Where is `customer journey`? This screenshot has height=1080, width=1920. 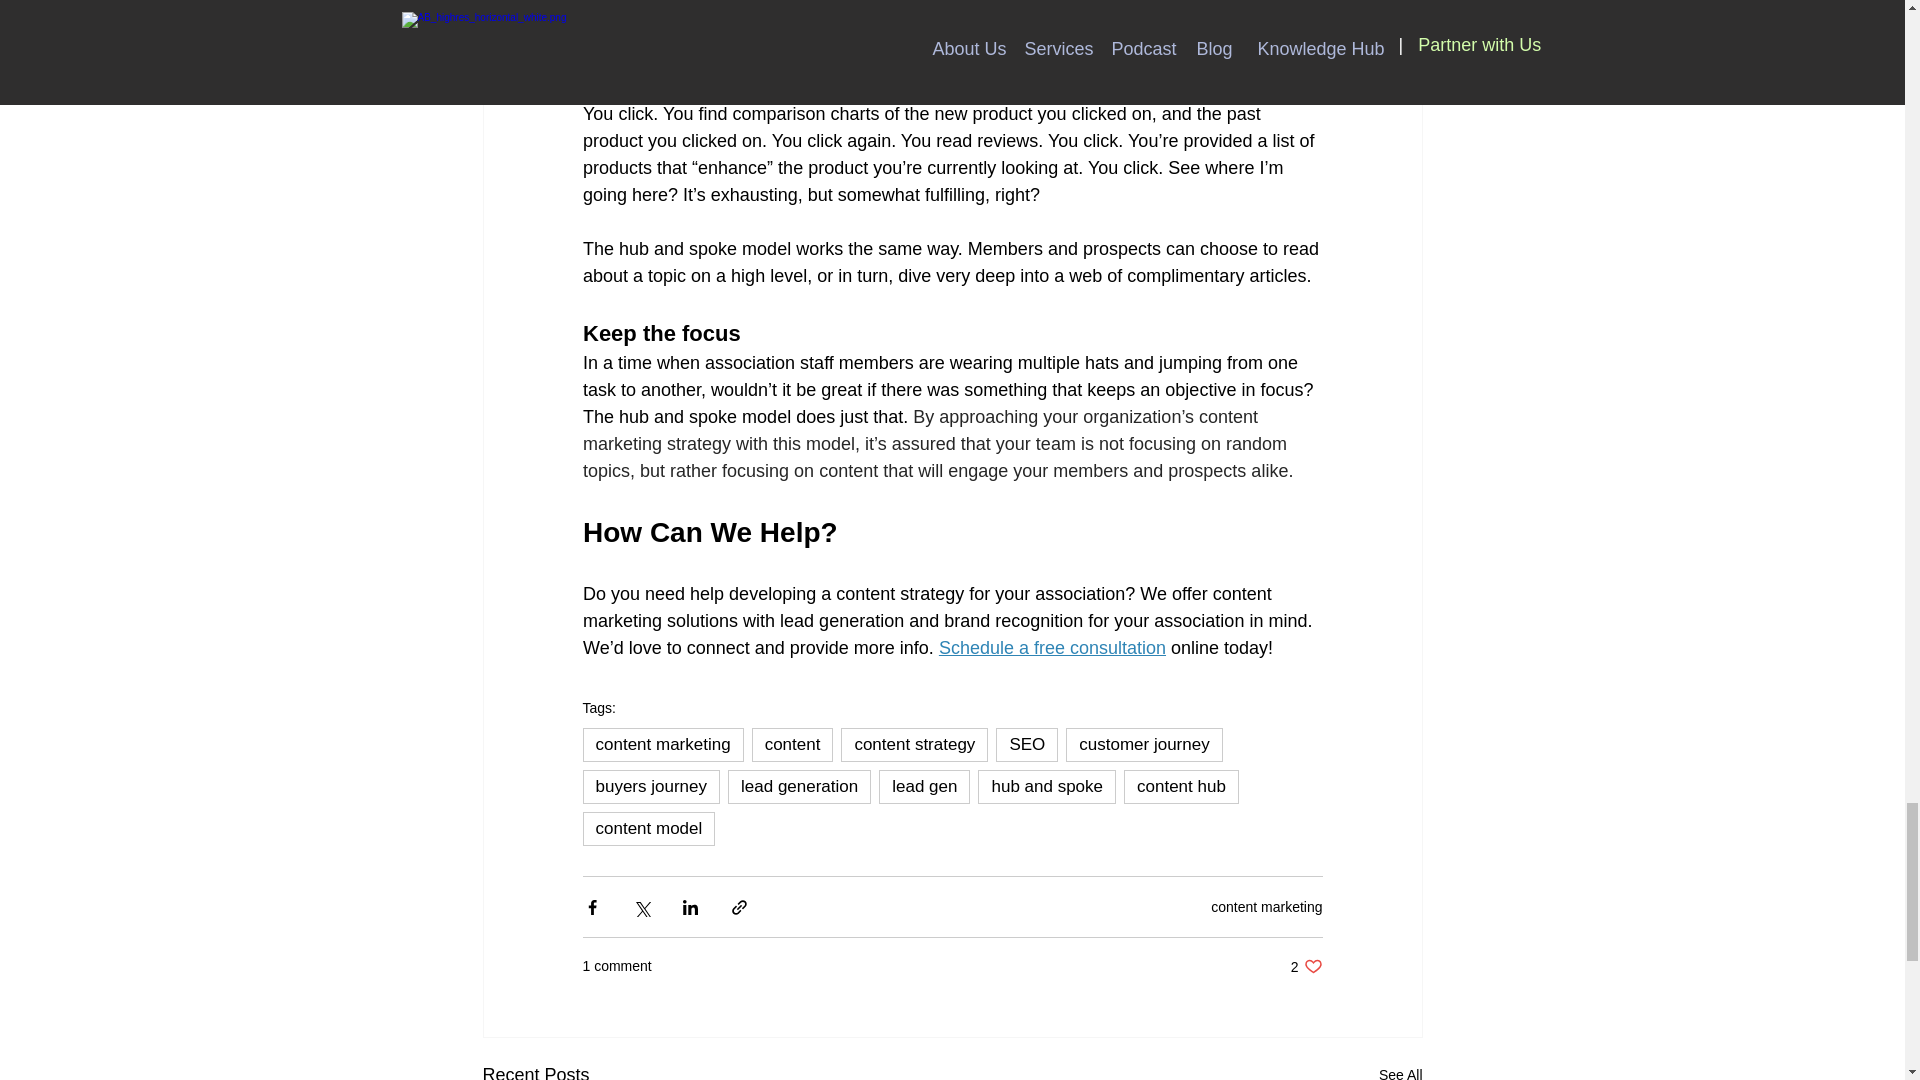 customer journey is located at coordinates (1143, 744).